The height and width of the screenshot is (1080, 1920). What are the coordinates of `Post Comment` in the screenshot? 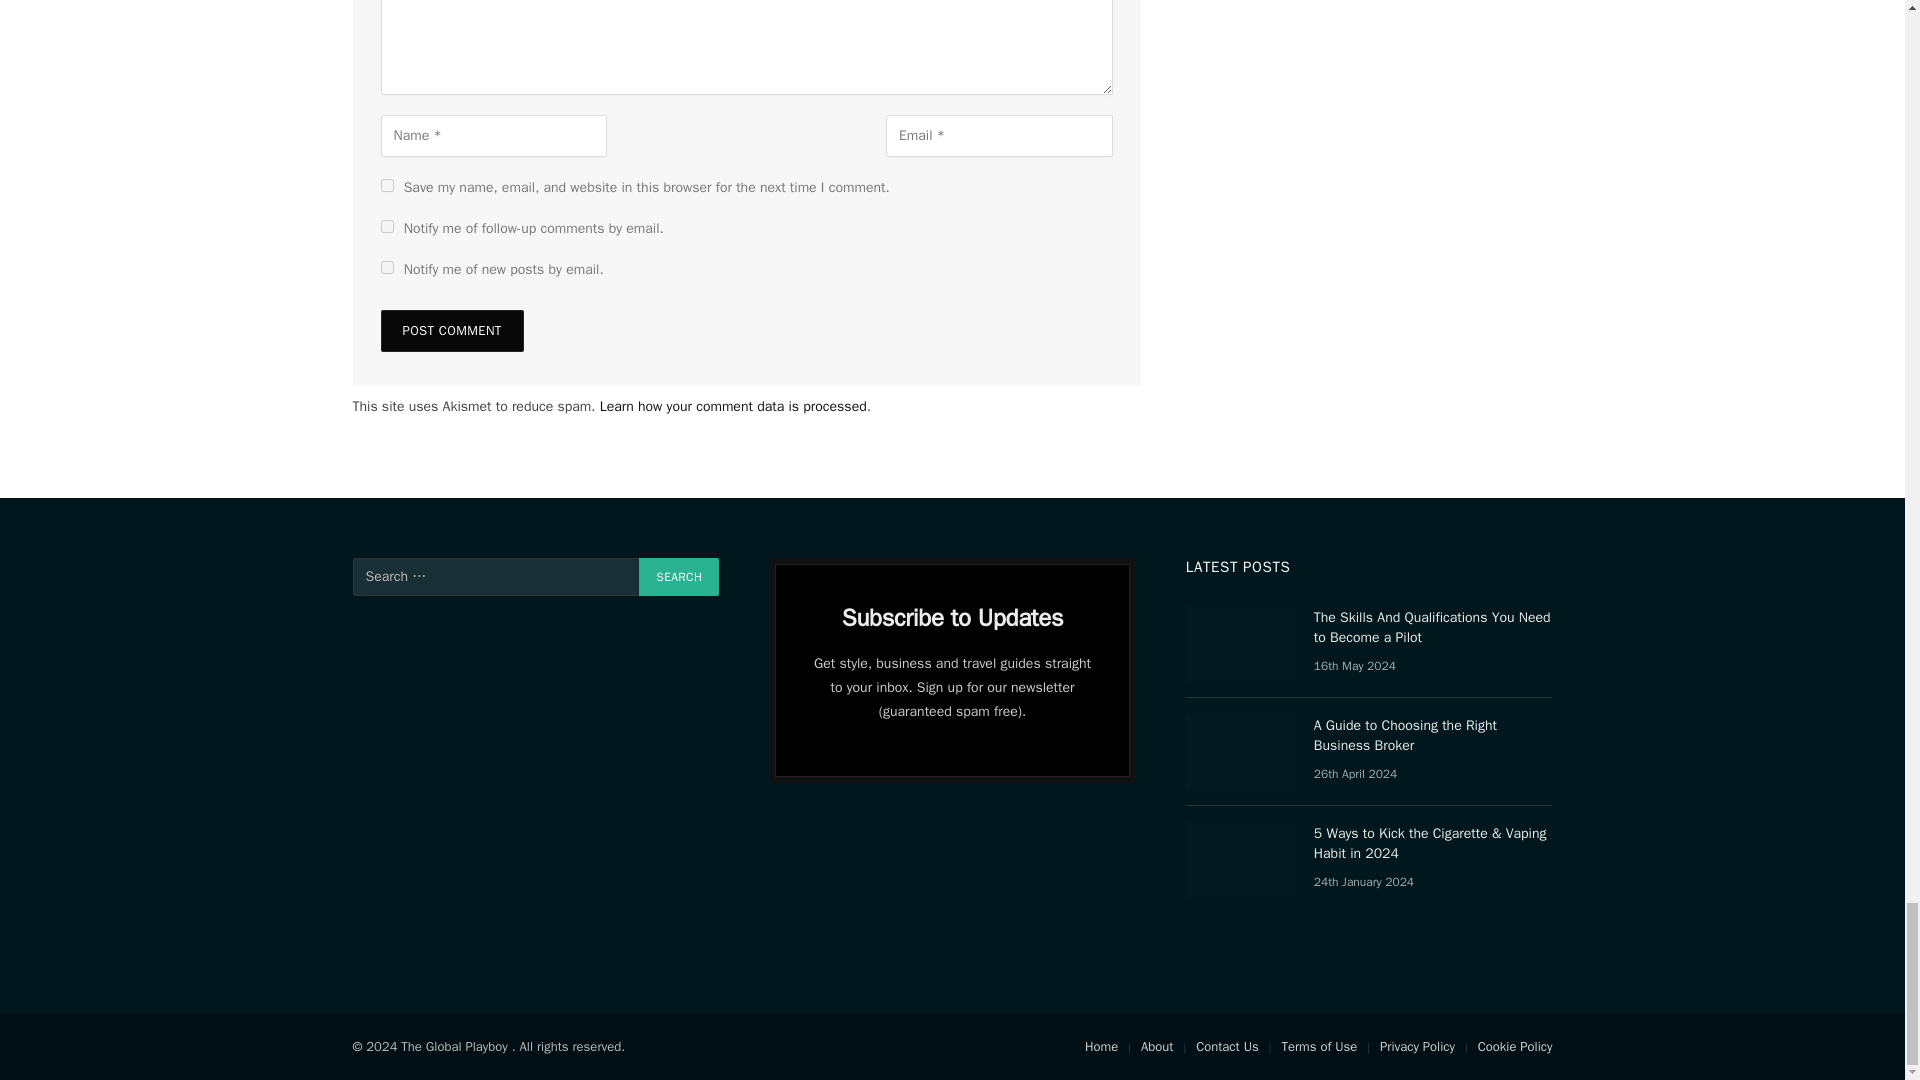 It's located at (451, 330).